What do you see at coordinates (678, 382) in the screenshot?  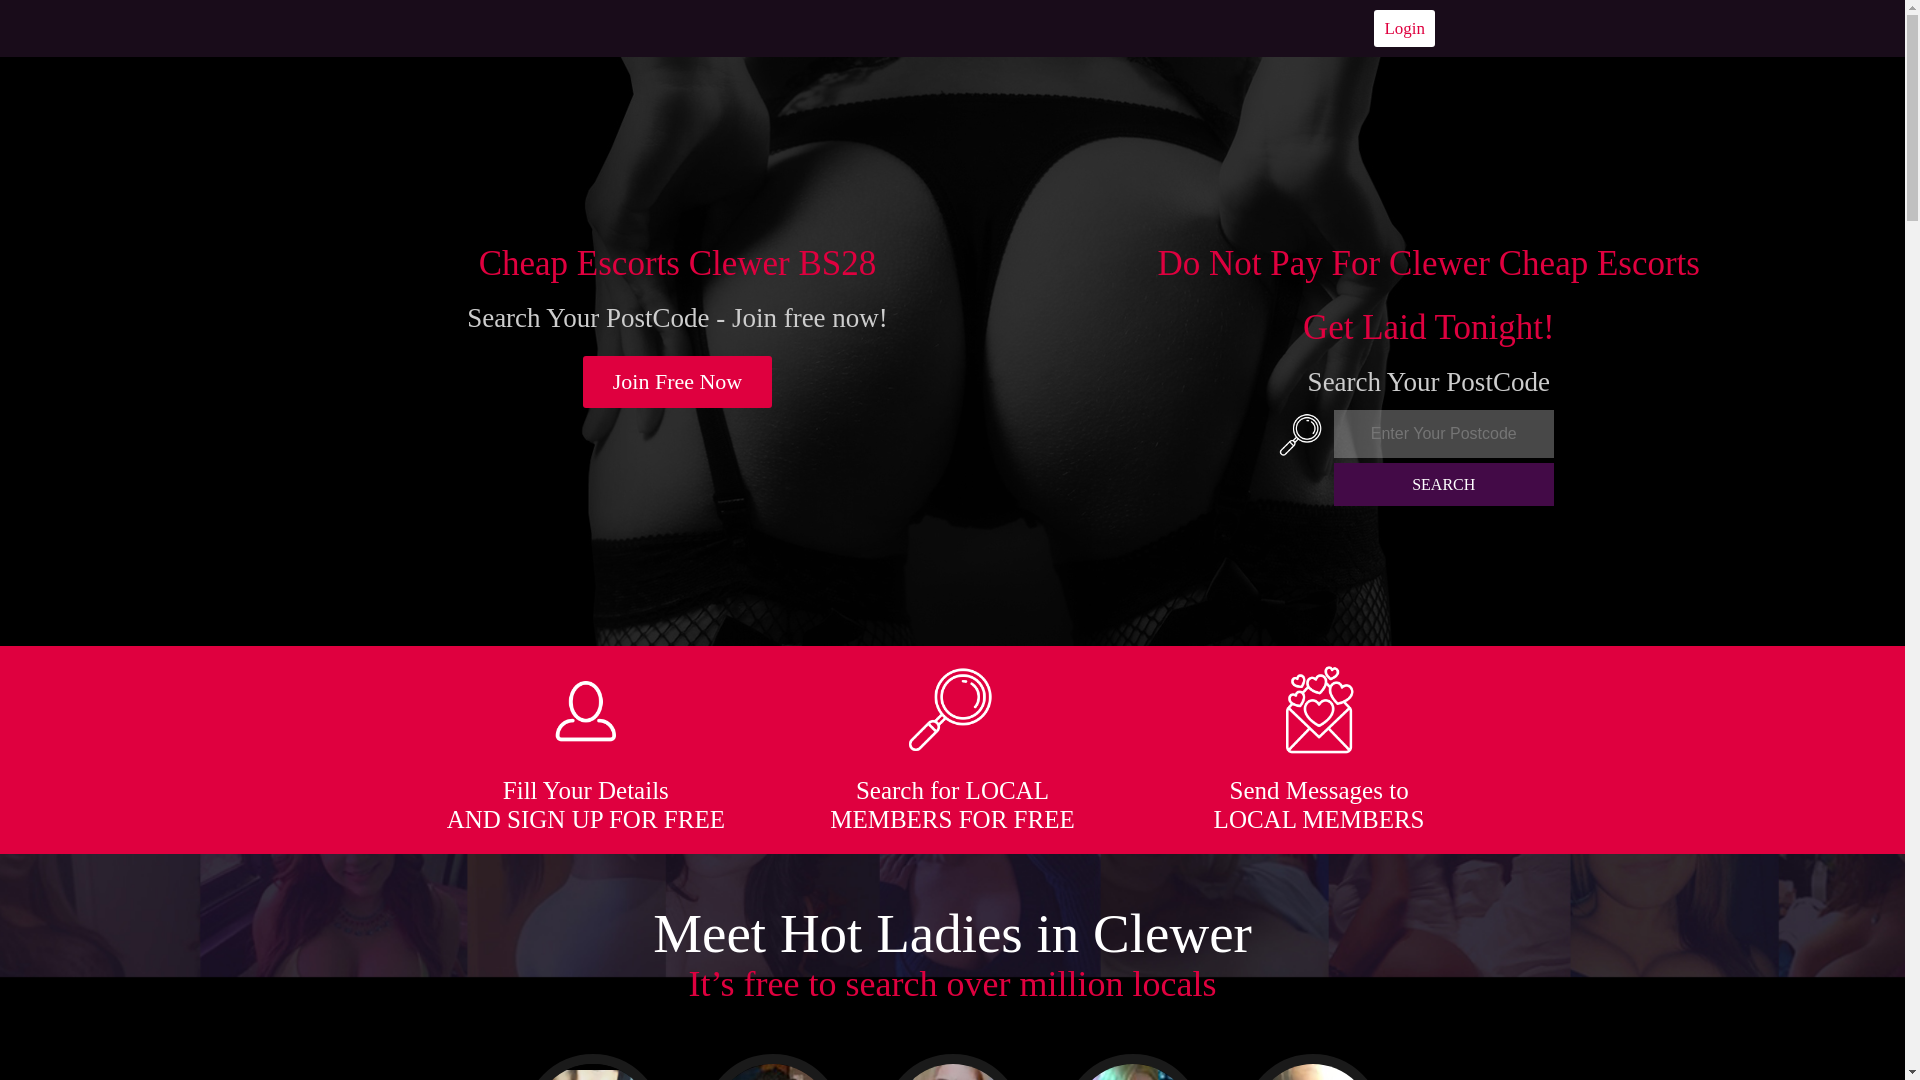 I see `Join` at bounding box center [678, 382].